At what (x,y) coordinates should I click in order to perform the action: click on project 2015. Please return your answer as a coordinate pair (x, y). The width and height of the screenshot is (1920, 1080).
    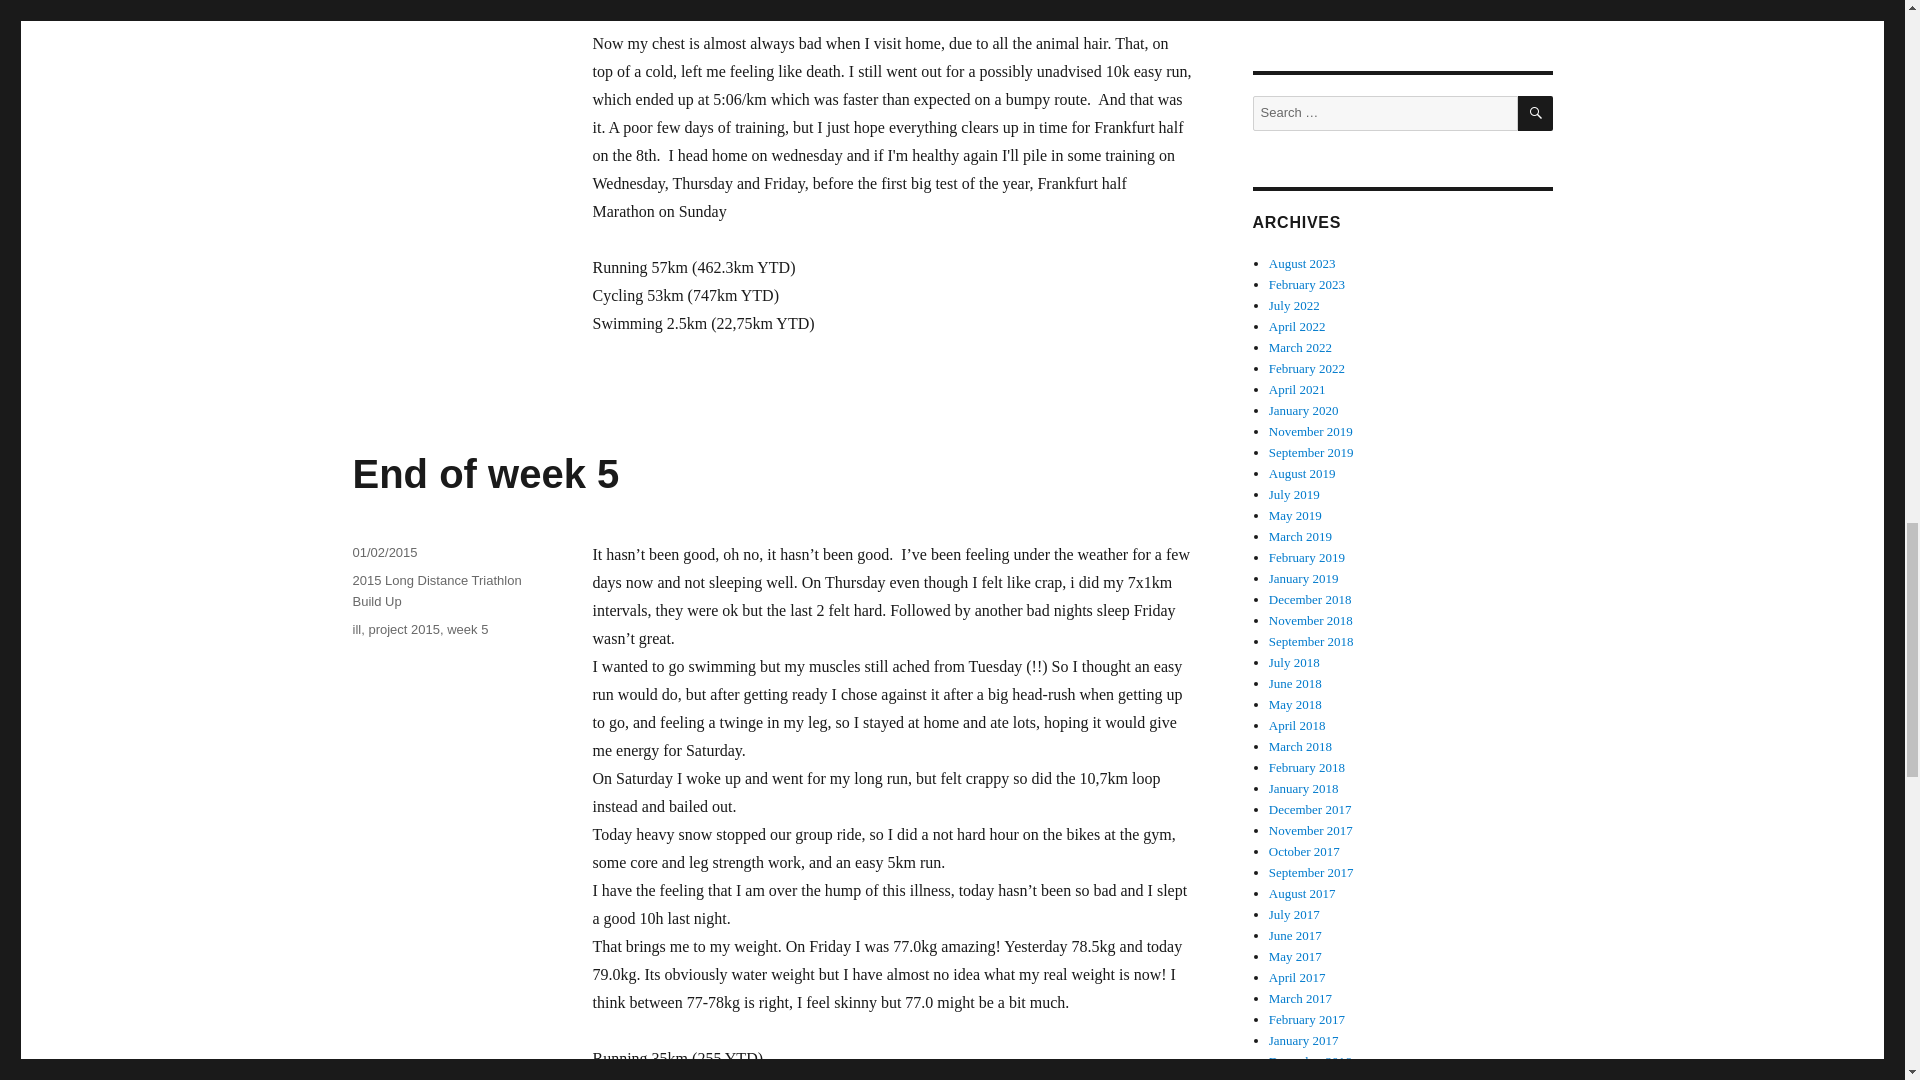
    Looking at the image, I should click on (404, 630).